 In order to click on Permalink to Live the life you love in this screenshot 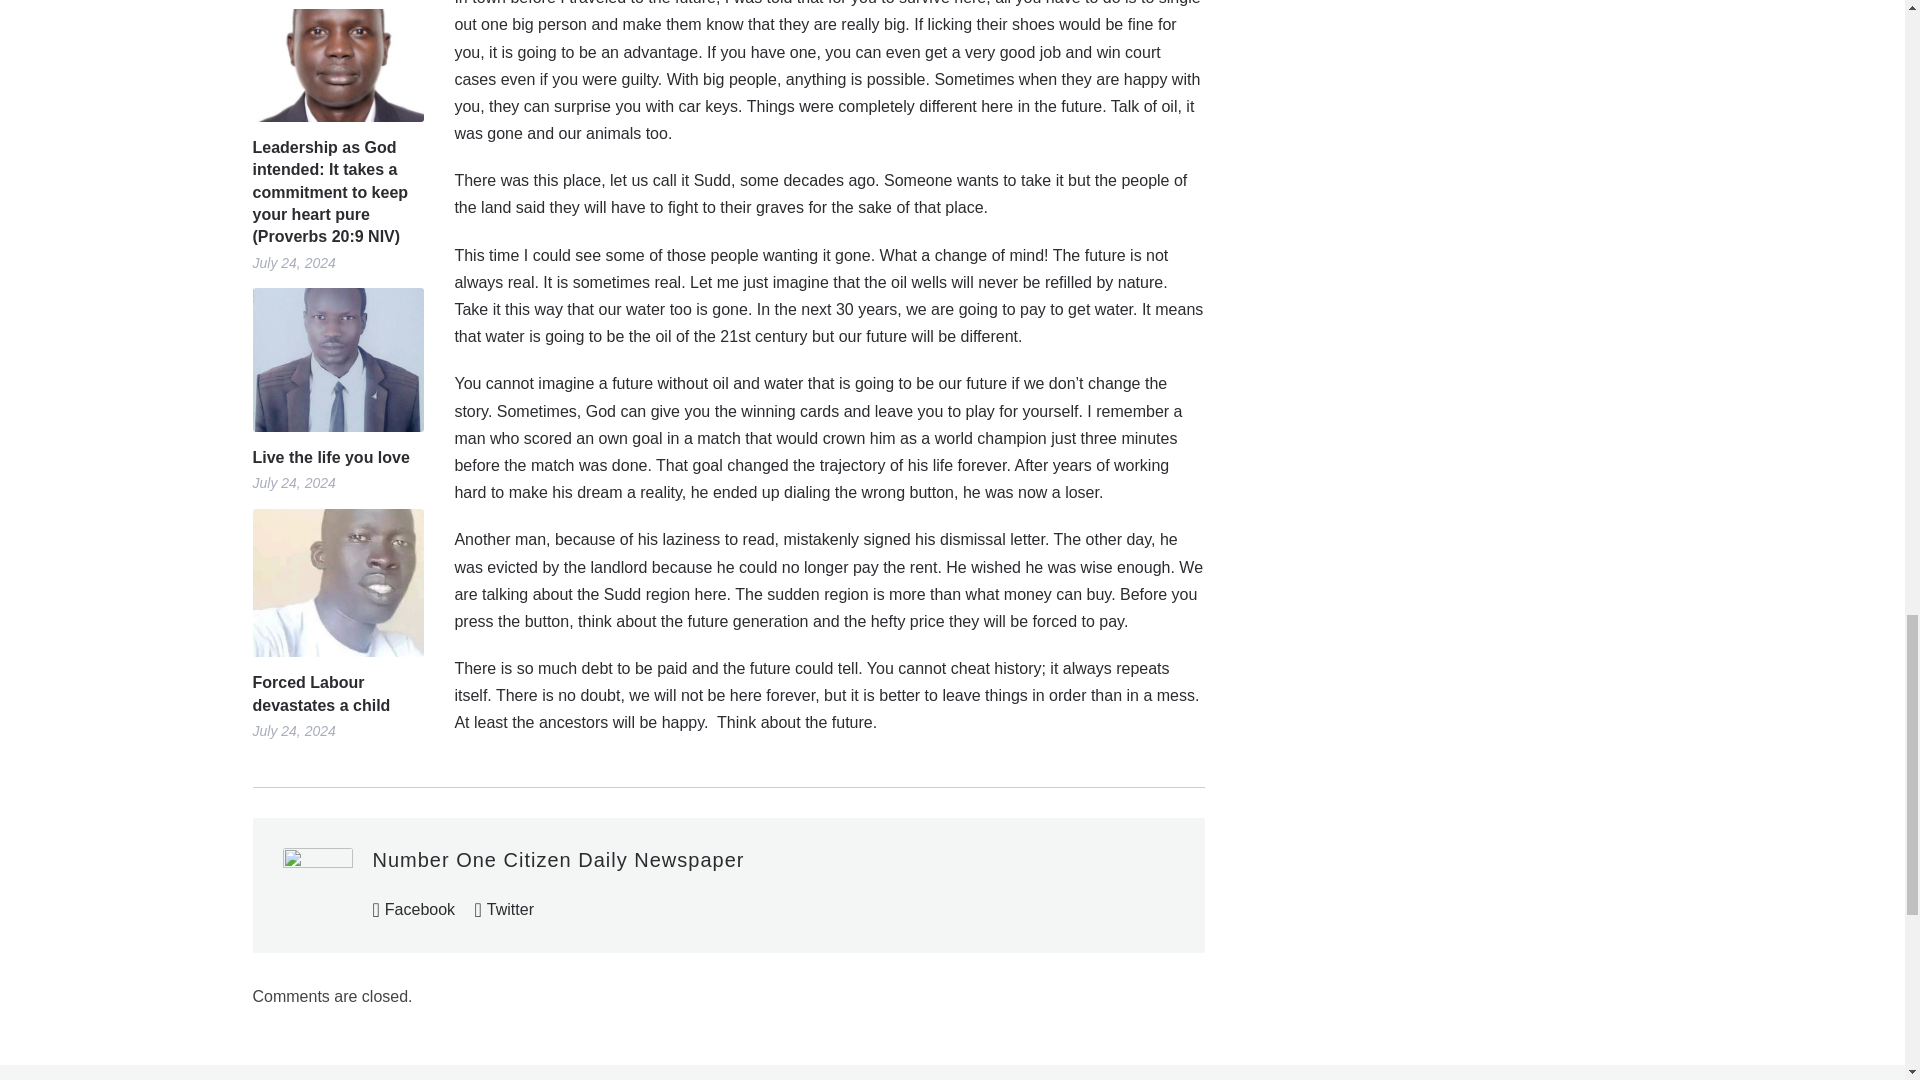, I will do `click(336, 458)`.